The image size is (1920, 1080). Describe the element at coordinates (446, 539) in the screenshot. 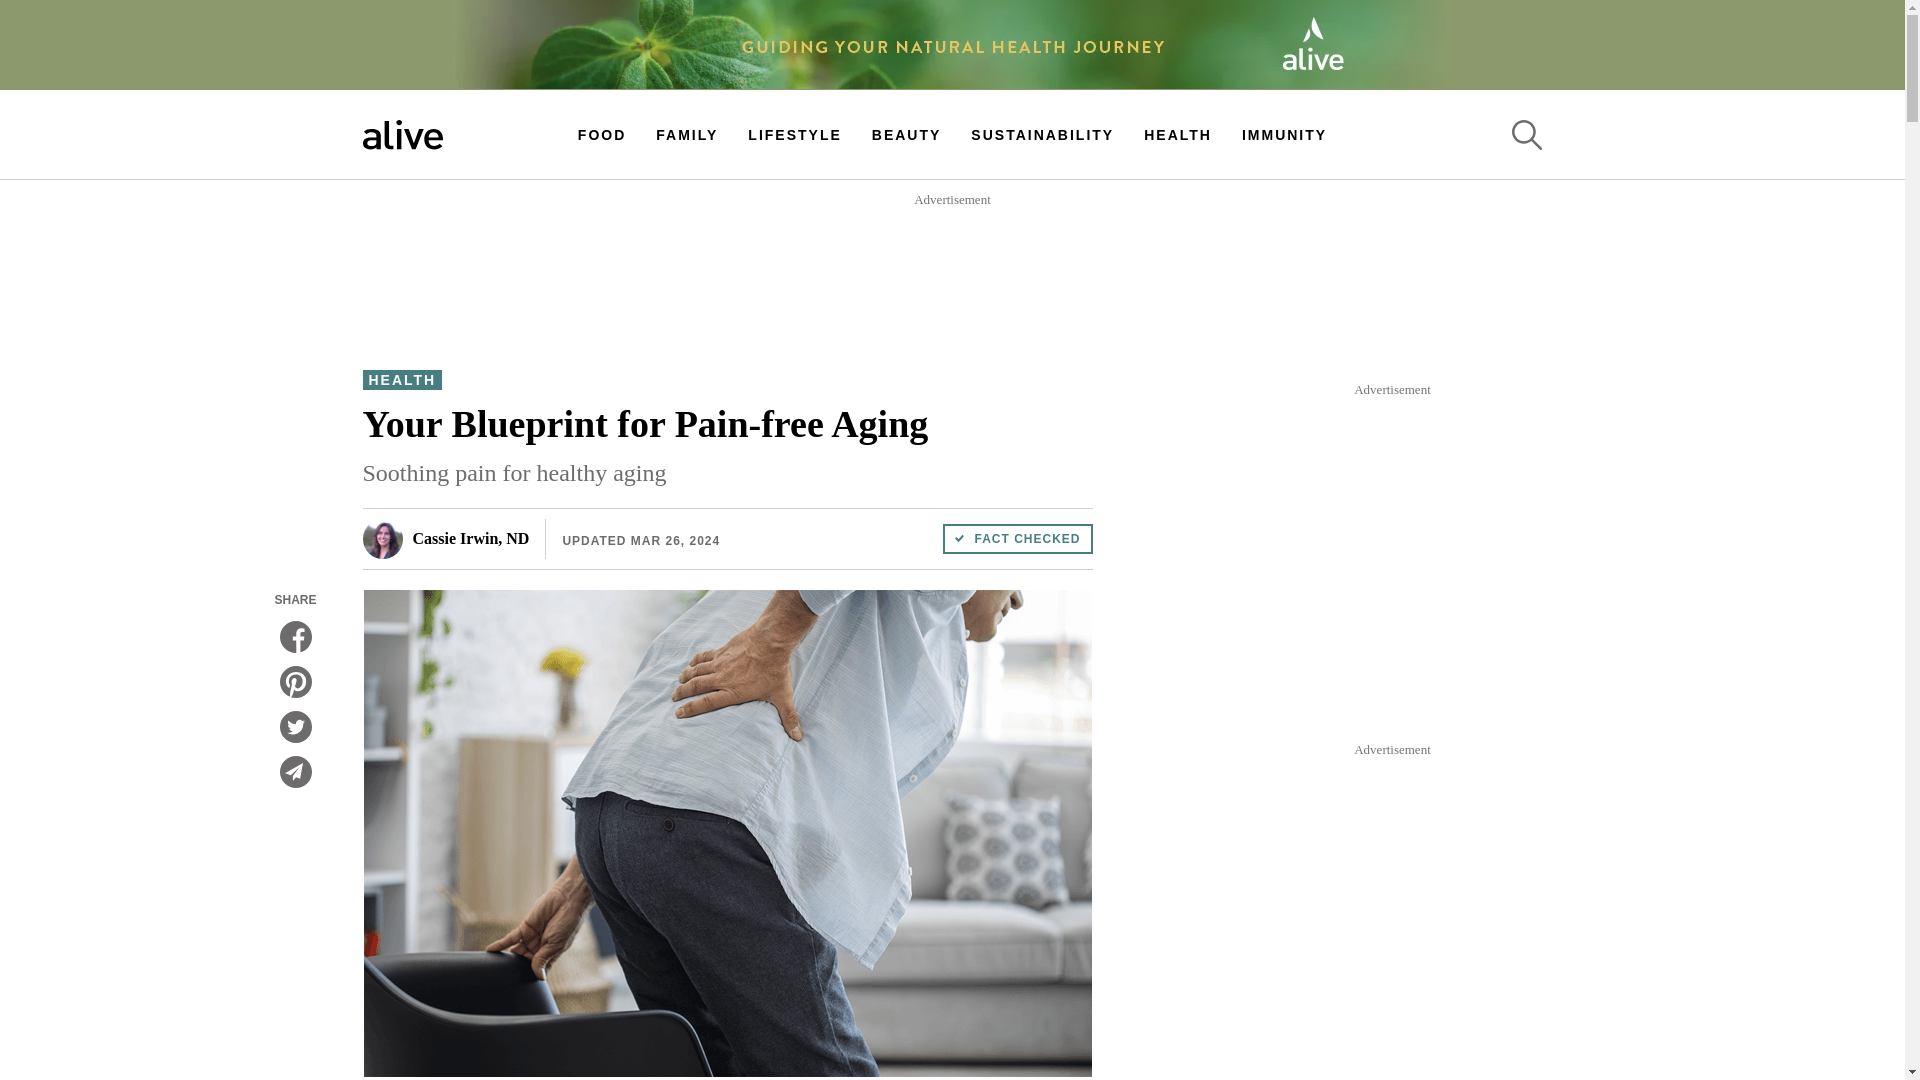

I see `Cassie Irwin, ND` at that location.